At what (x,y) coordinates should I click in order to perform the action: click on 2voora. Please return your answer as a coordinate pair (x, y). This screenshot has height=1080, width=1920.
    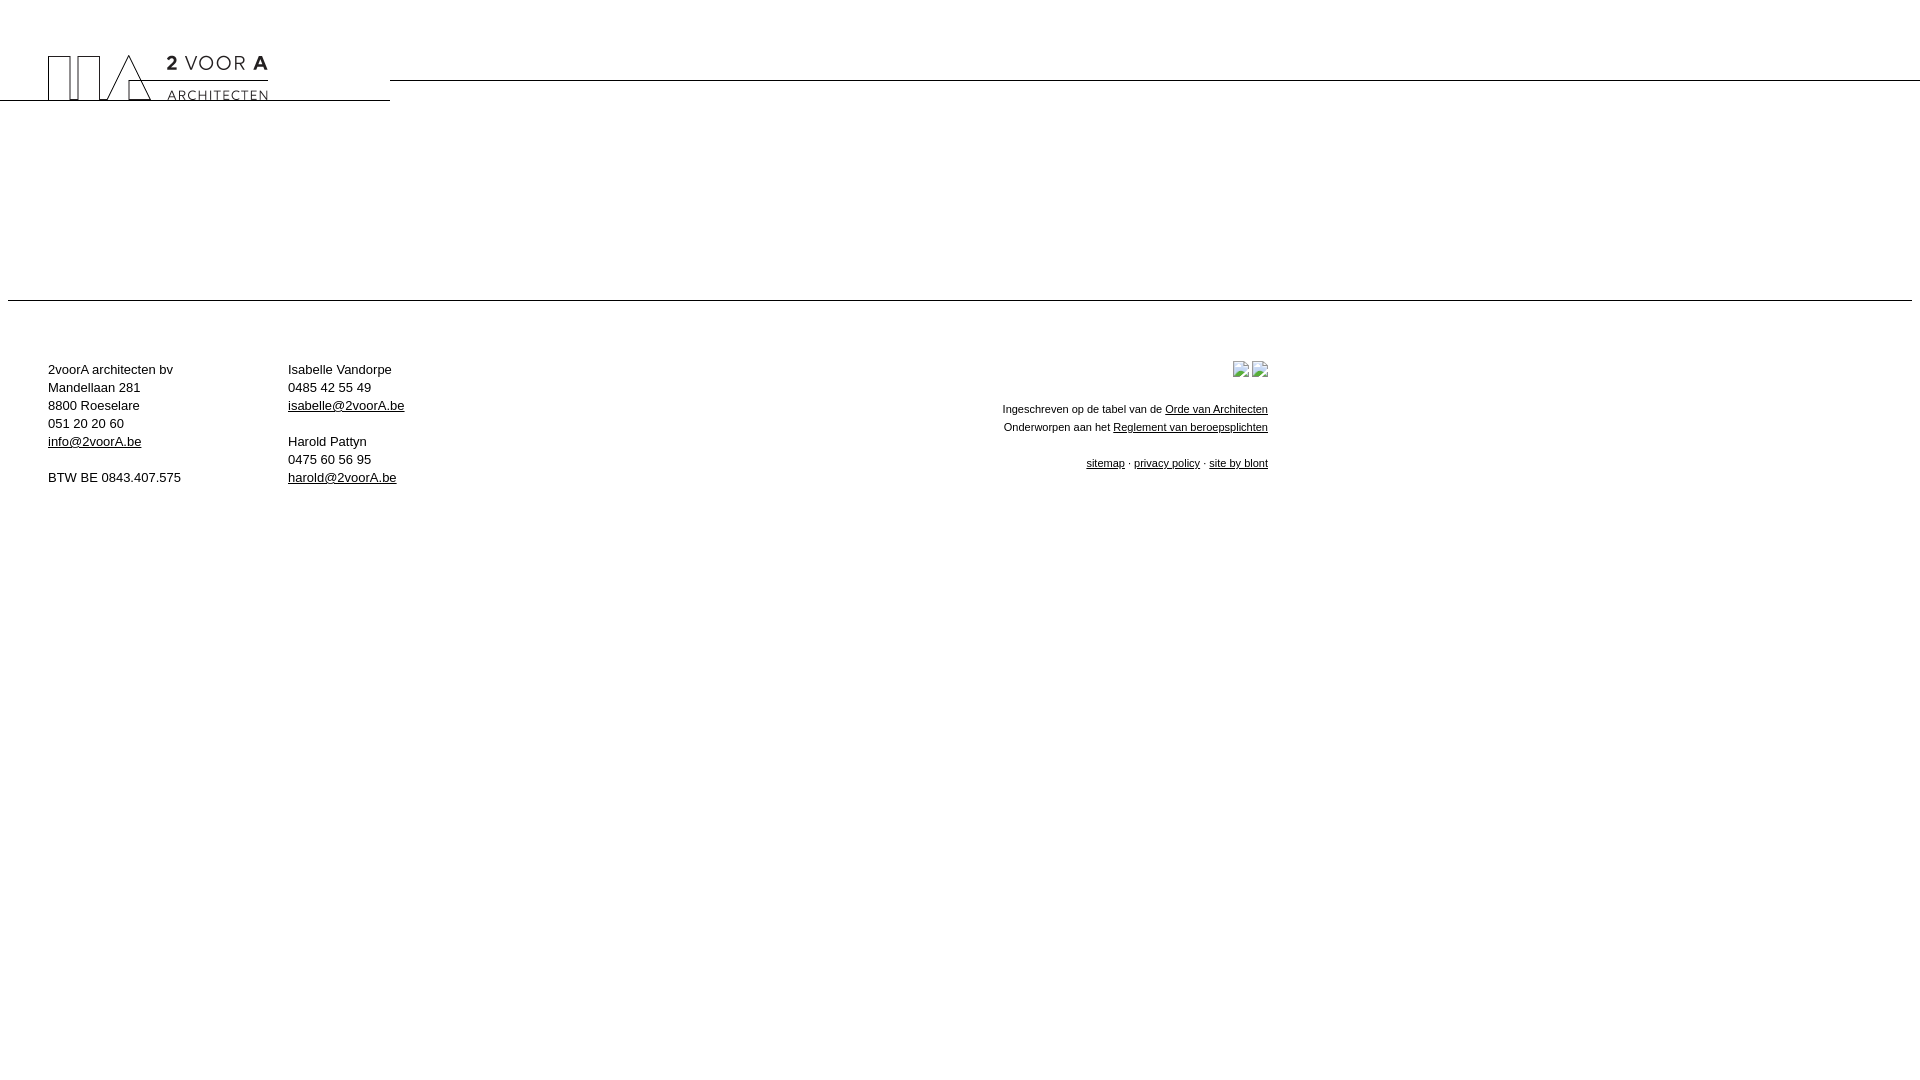
    Looking at the image, I should click on (158, 78).